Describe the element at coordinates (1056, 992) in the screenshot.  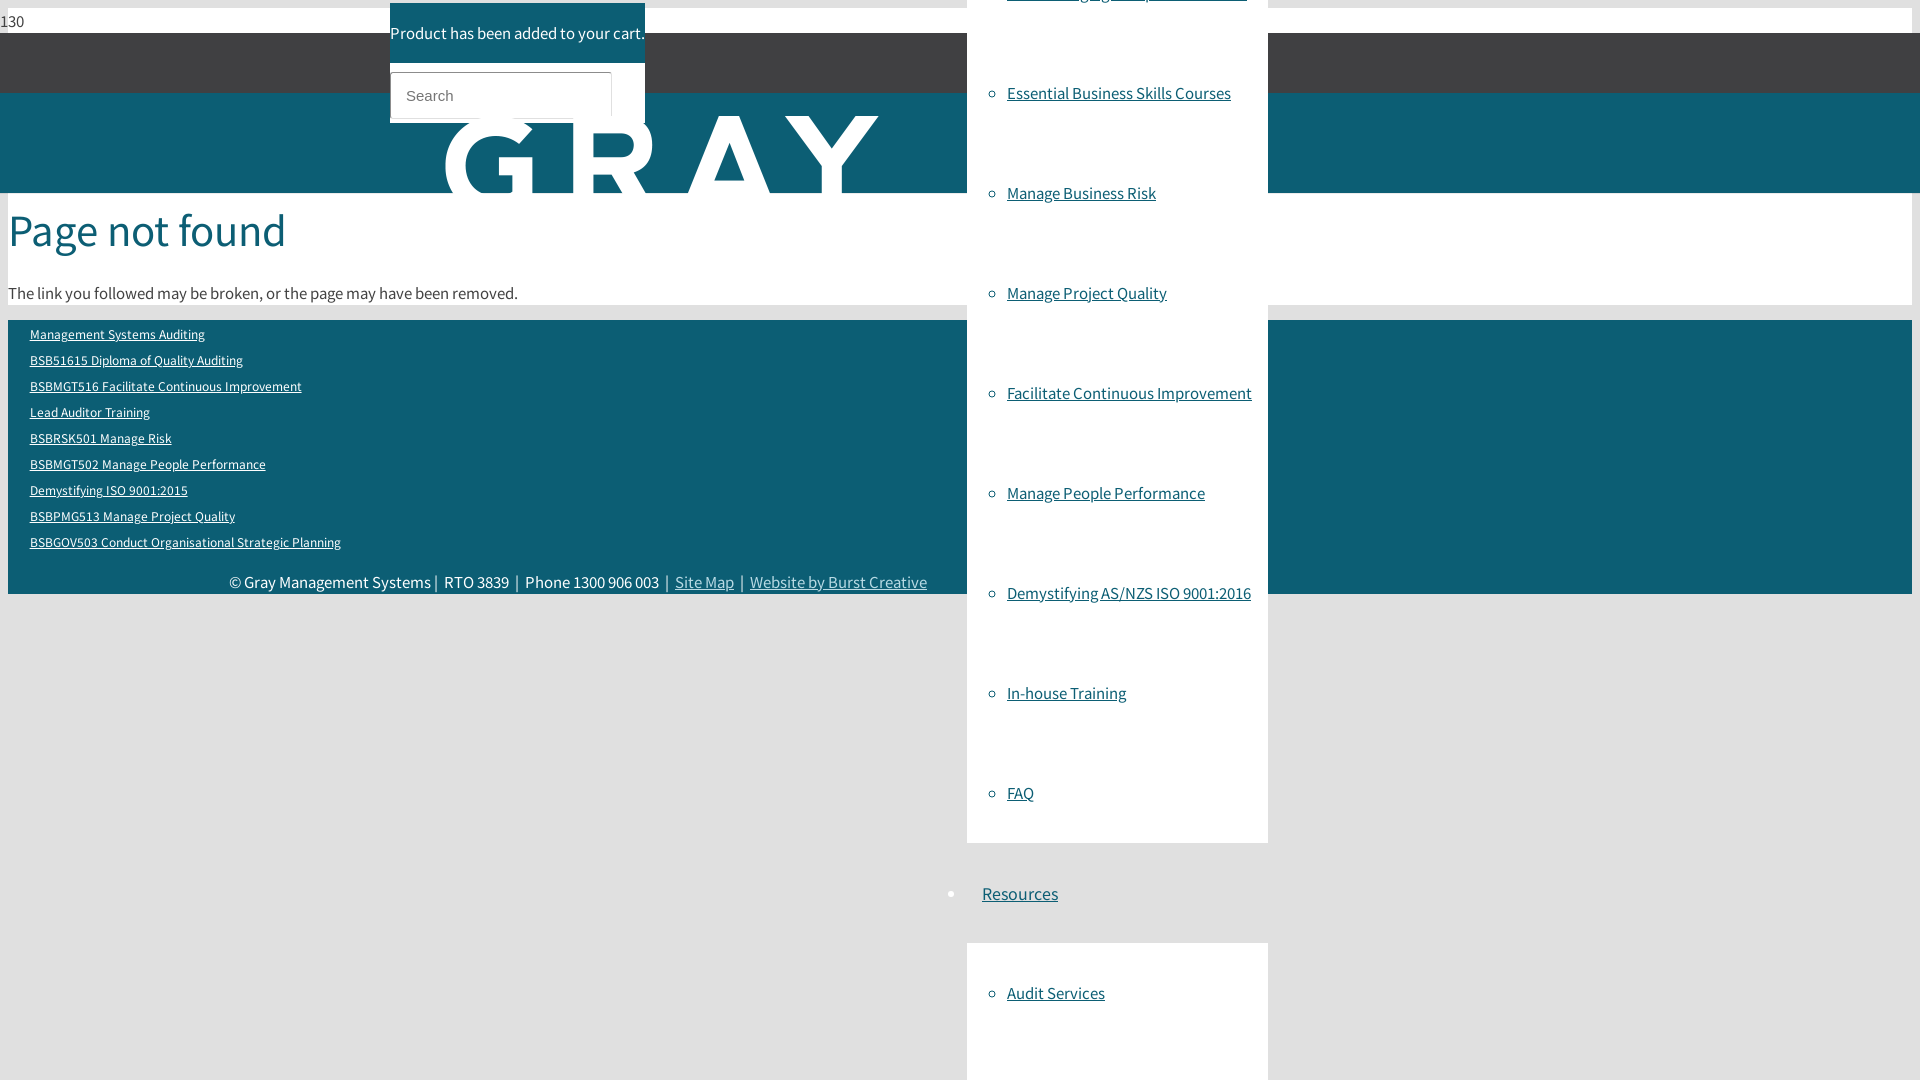
I see `Audit Services` at that location.